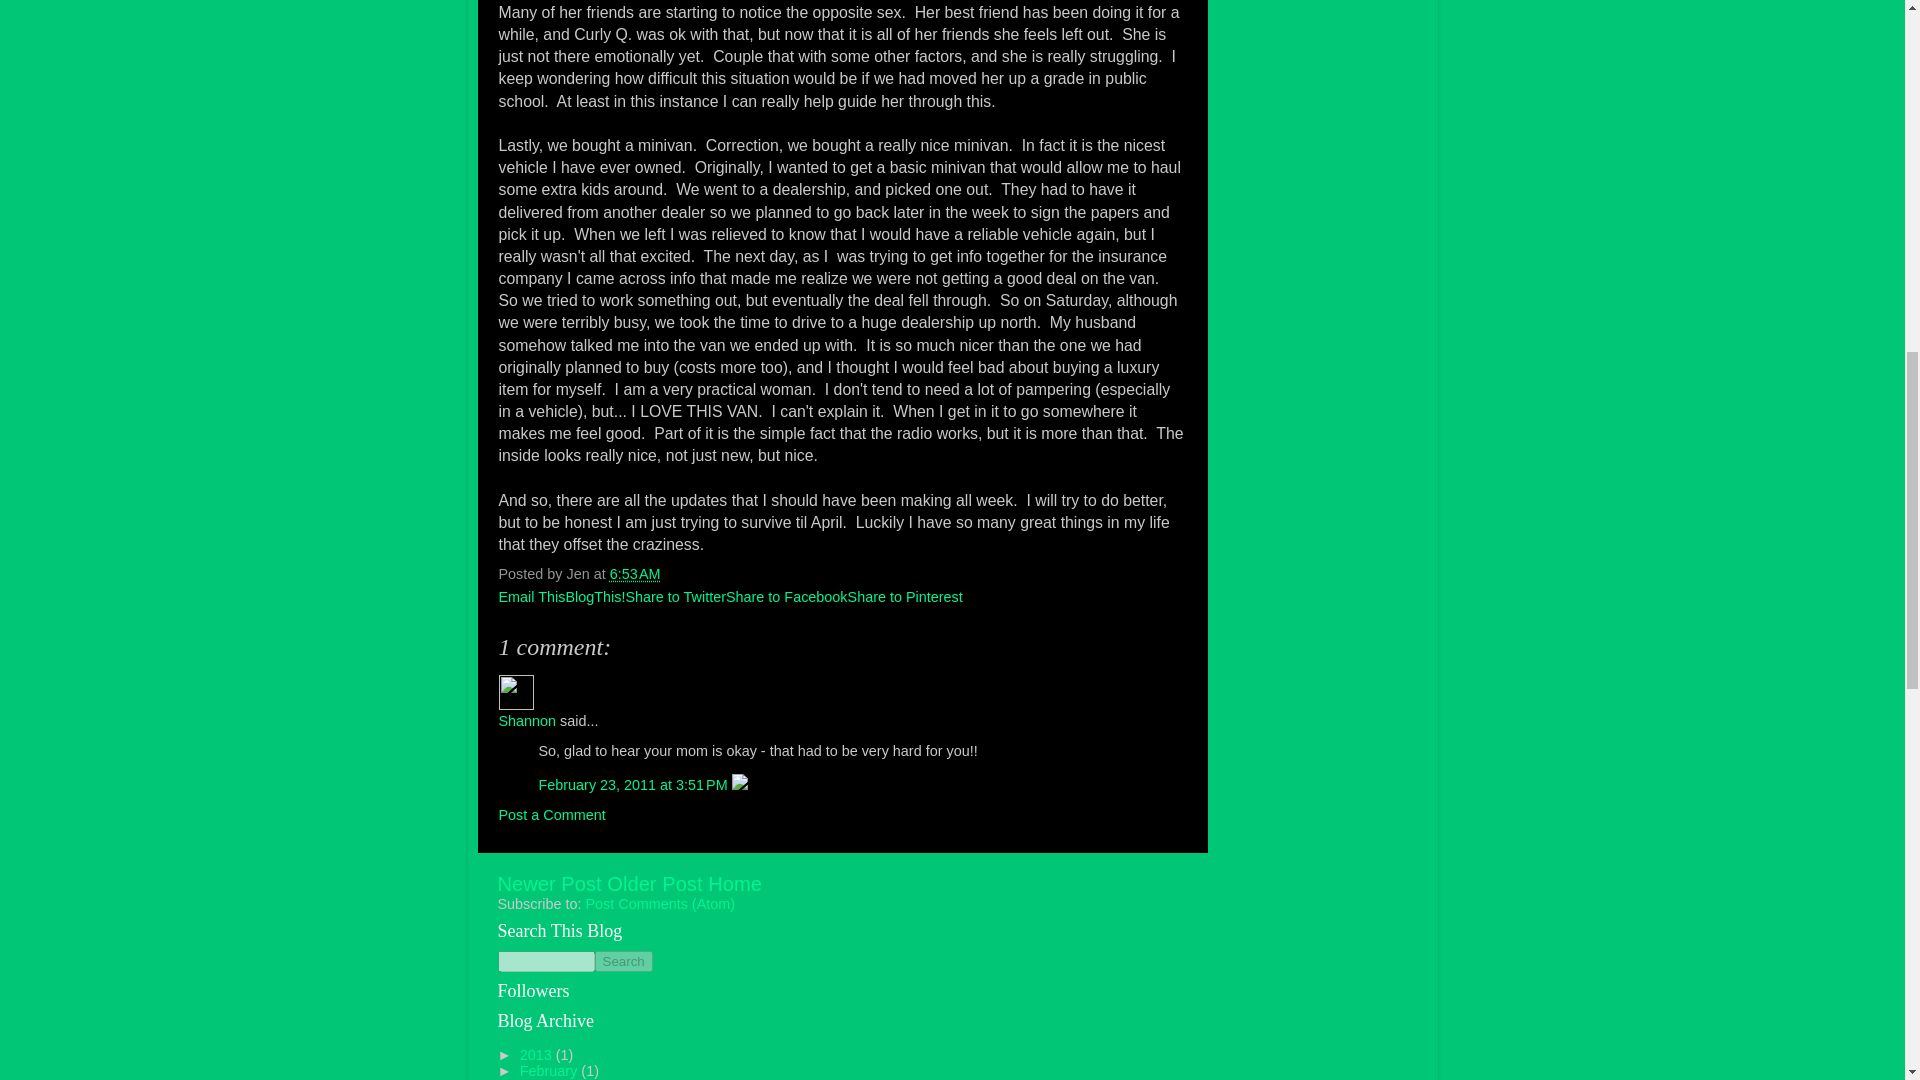 The width and height of the screenshot is (1920, 1080). I want to click on Shannon, so click(515, 692).